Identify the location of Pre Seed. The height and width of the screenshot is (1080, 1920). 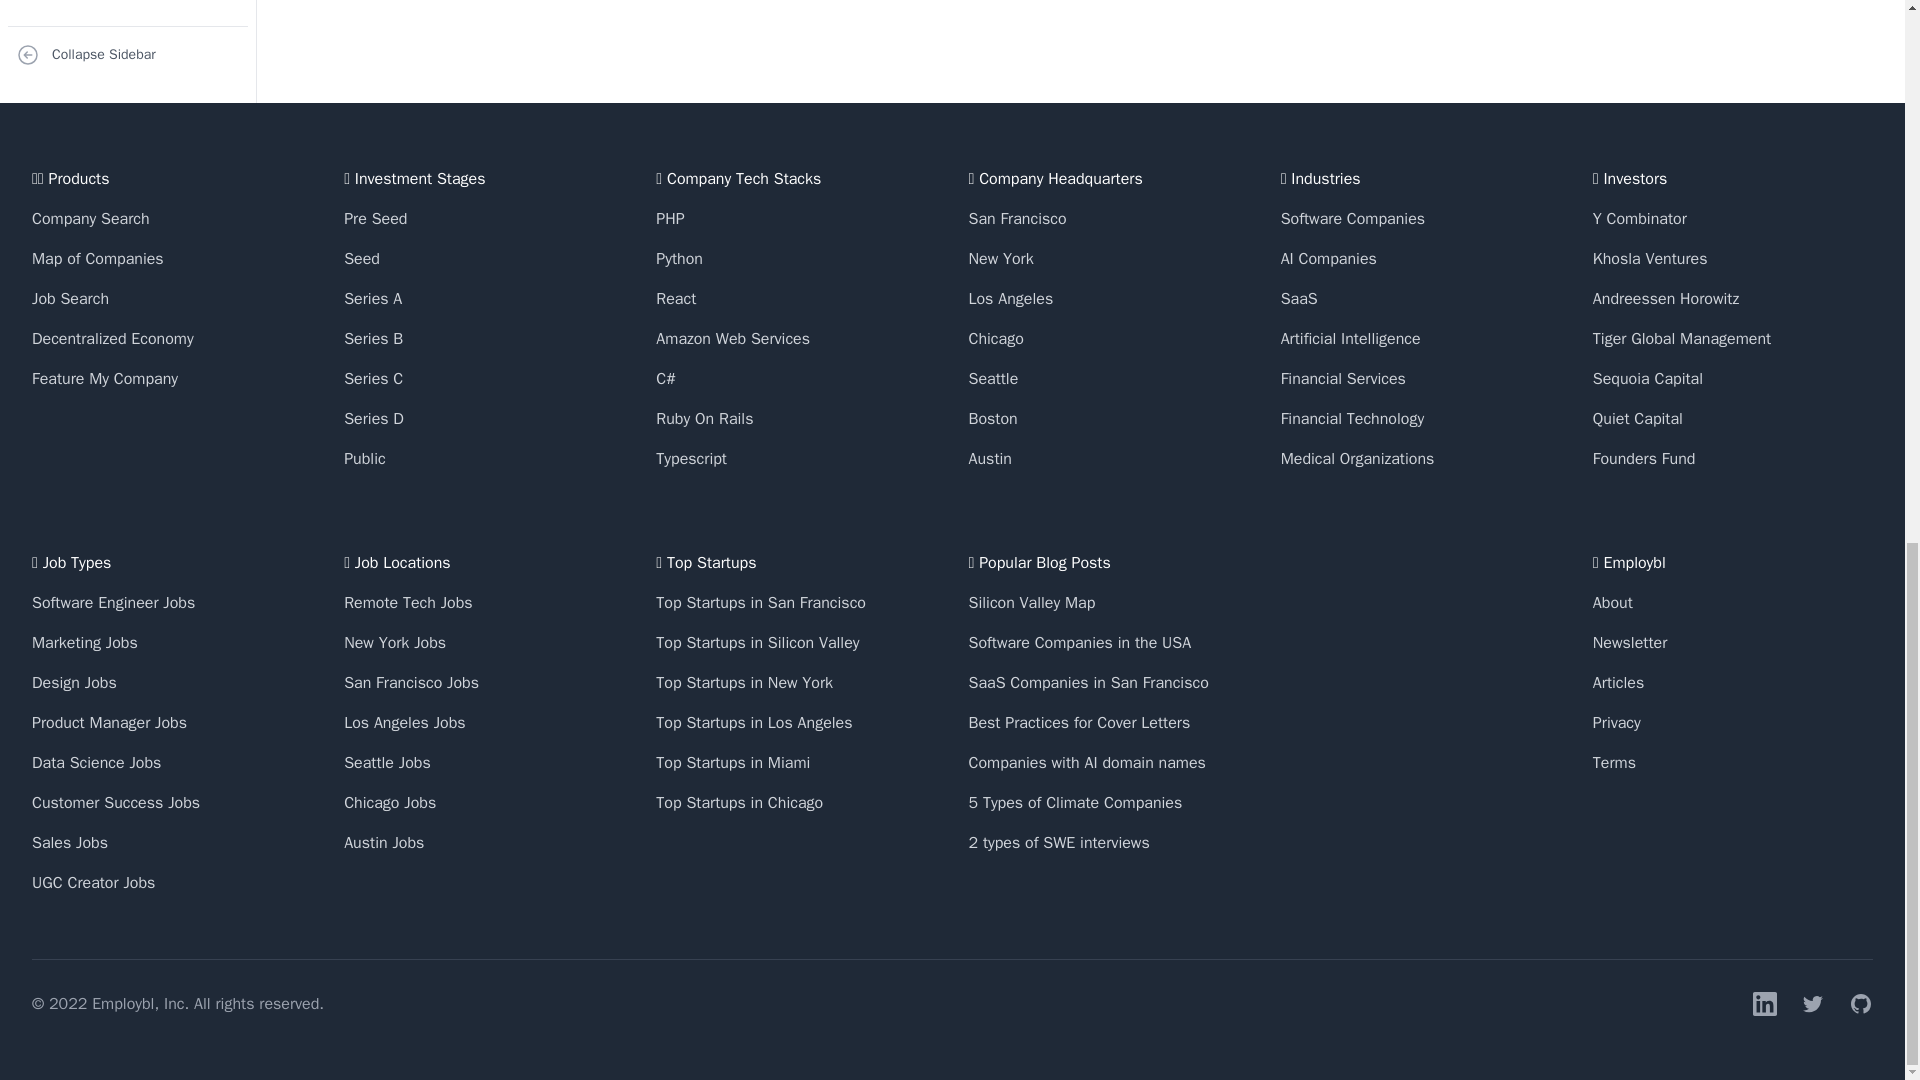
(375, 218).